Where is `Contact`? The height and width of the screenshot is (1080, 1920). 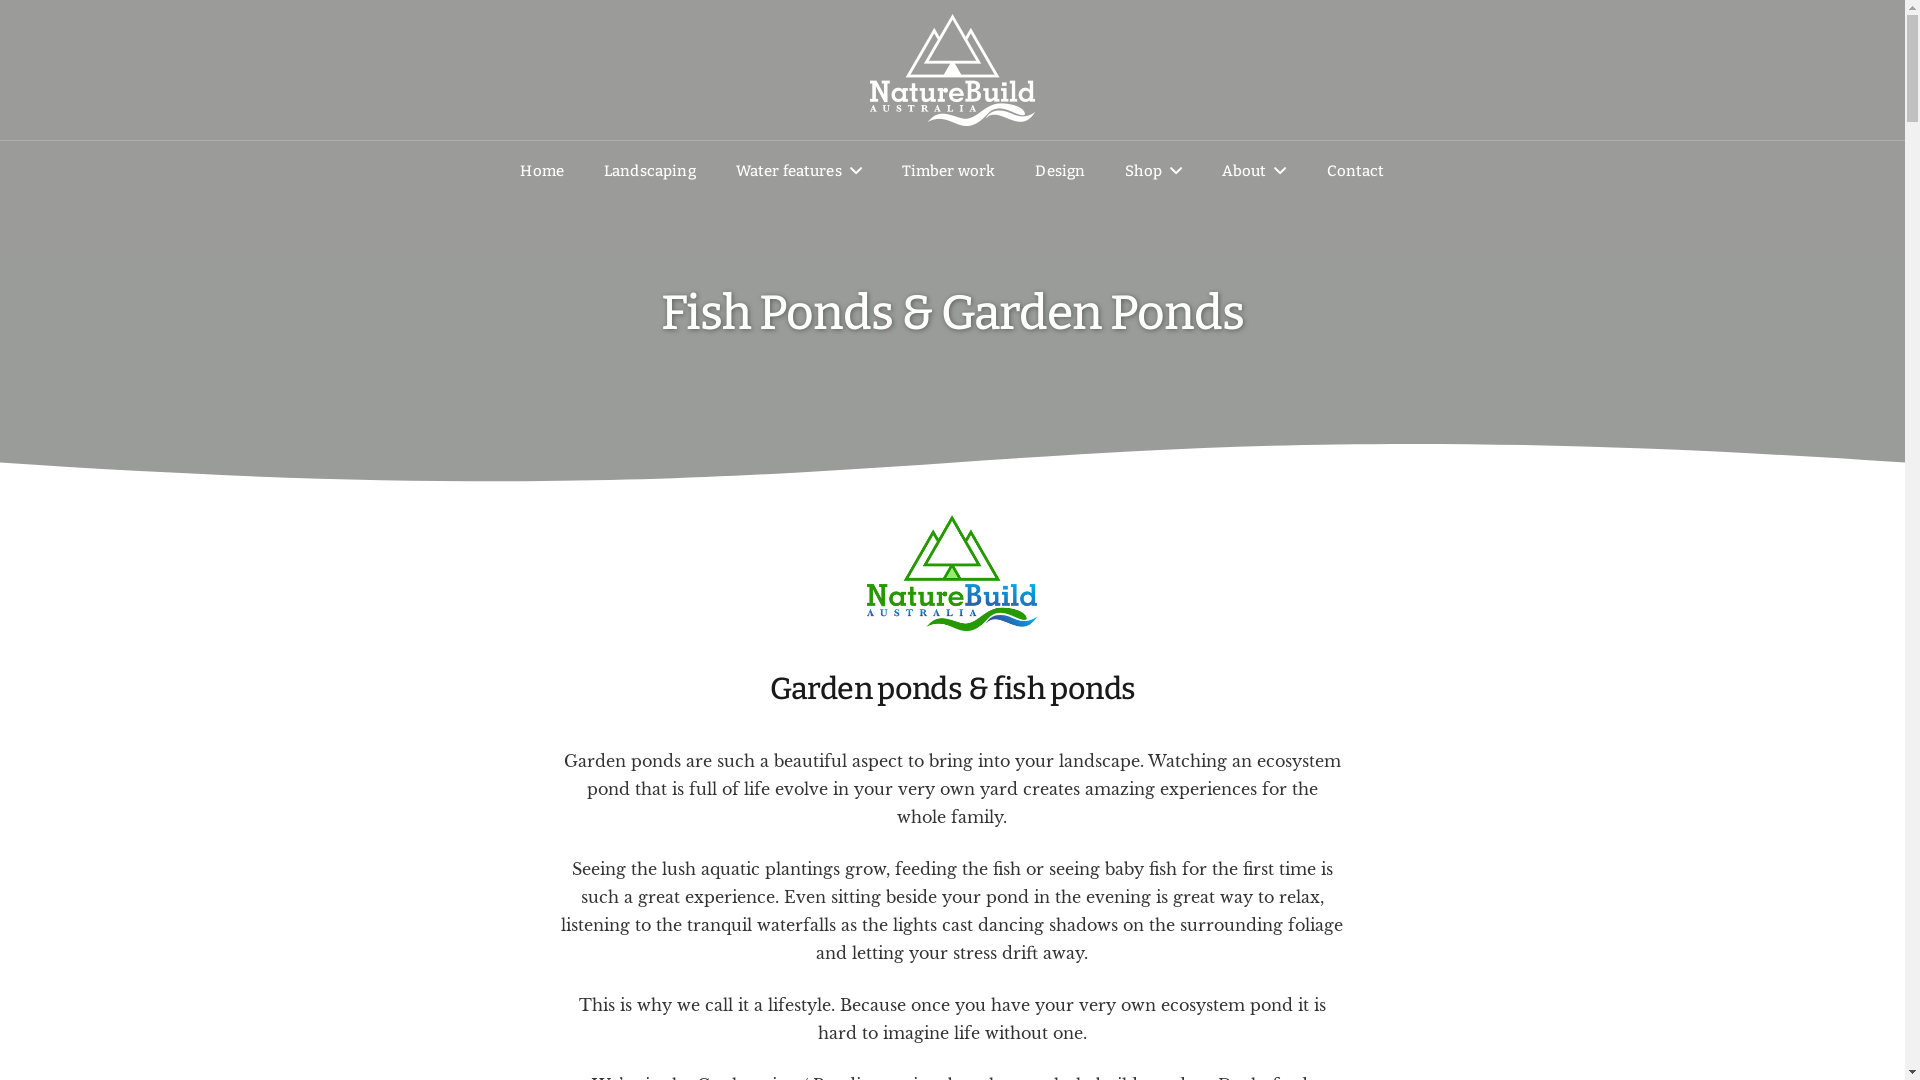 Contact is located at coordinates (1356, 171).